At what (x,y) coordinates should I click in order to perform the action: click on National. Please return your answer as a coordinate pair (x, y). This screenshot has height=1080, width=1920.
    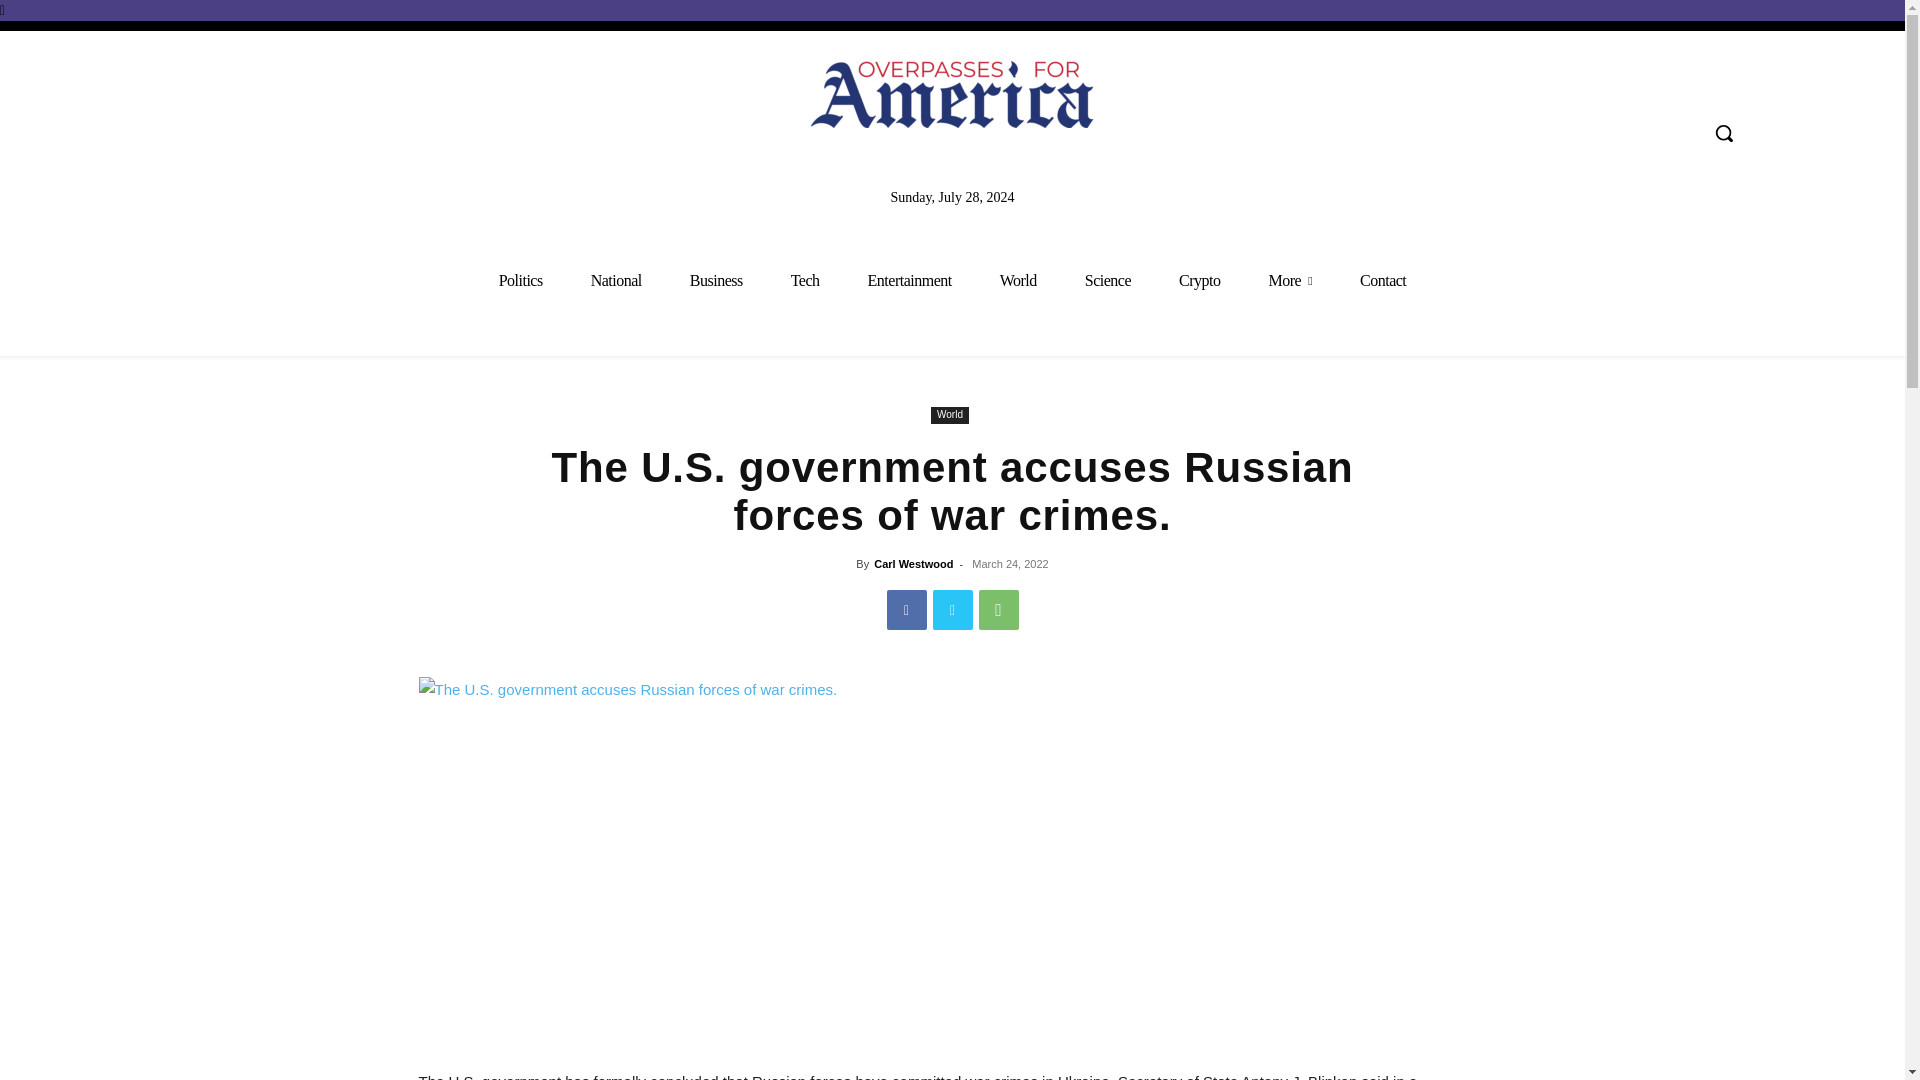
    Looking at the image, I should click on (616, 280).